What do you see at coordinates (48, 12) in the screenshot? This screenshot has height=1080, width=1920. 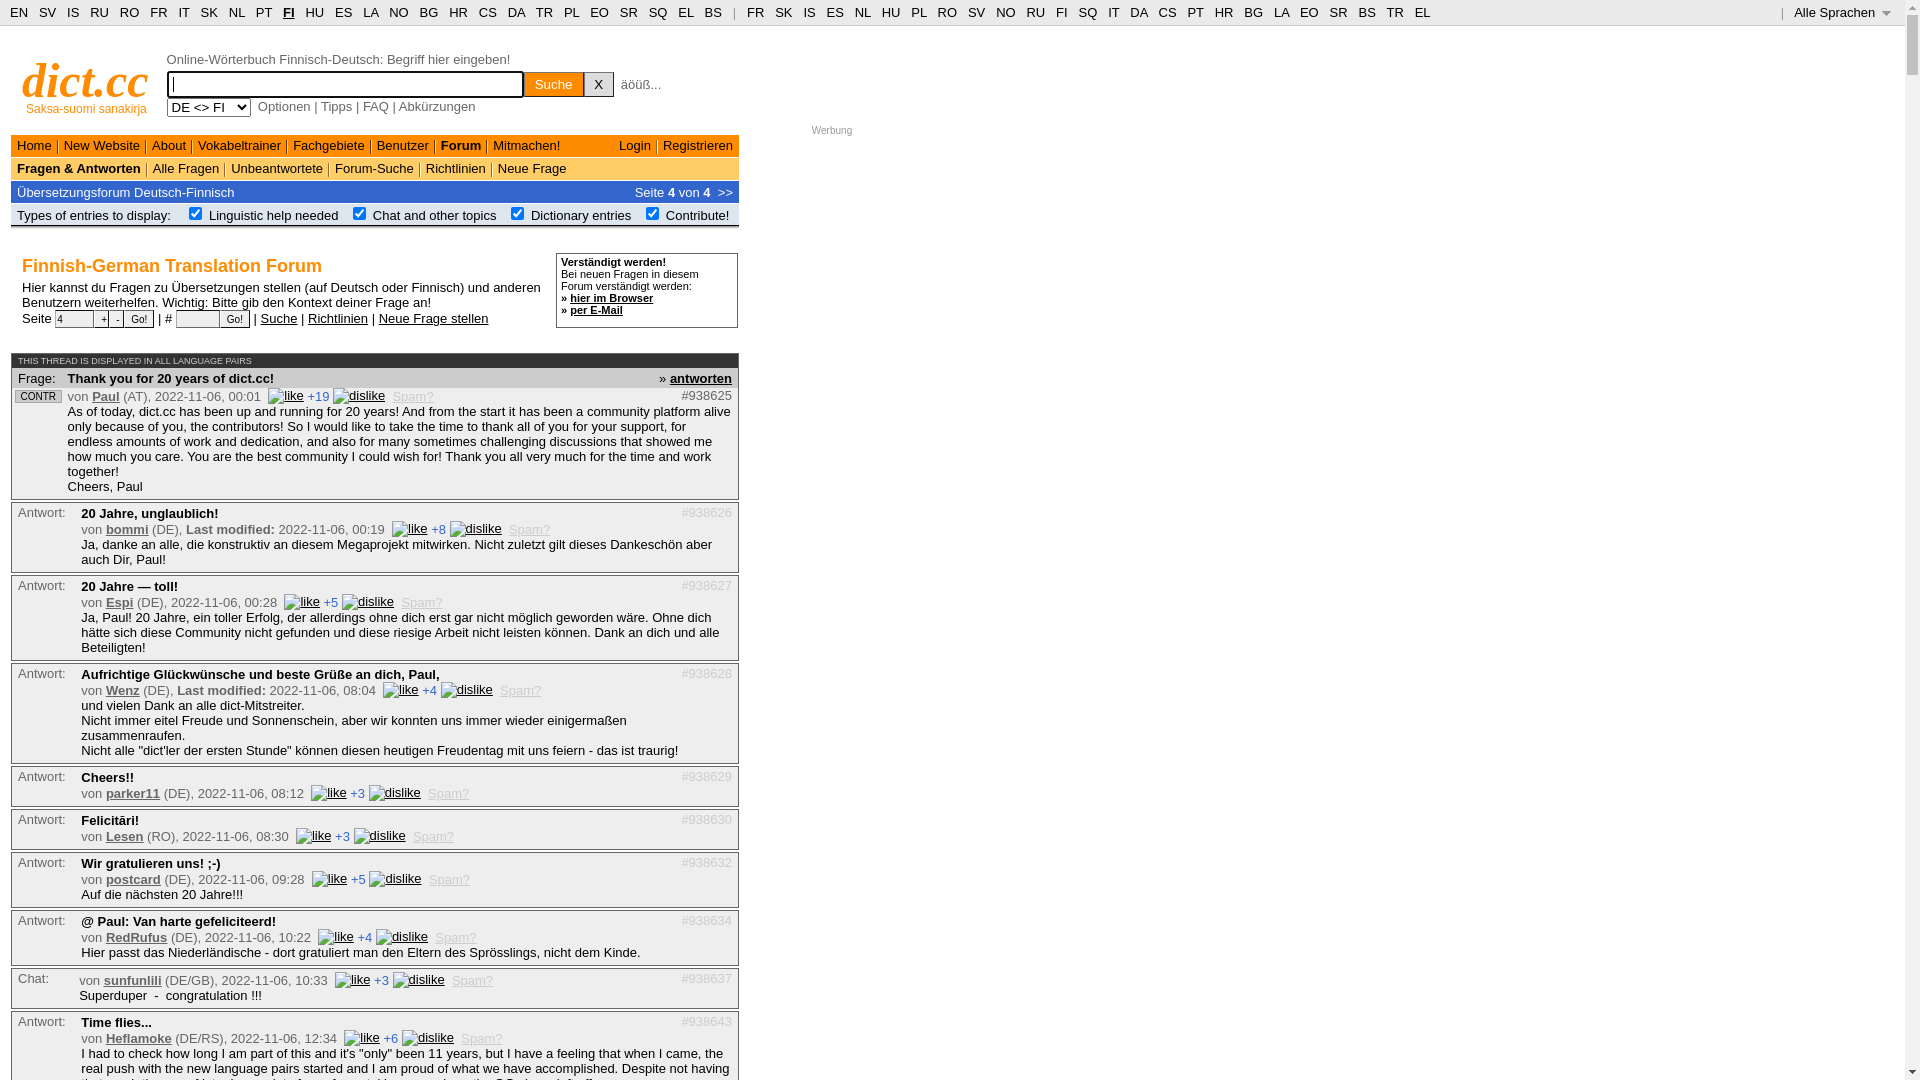 I see `SV` at bounding box center [48, 12].